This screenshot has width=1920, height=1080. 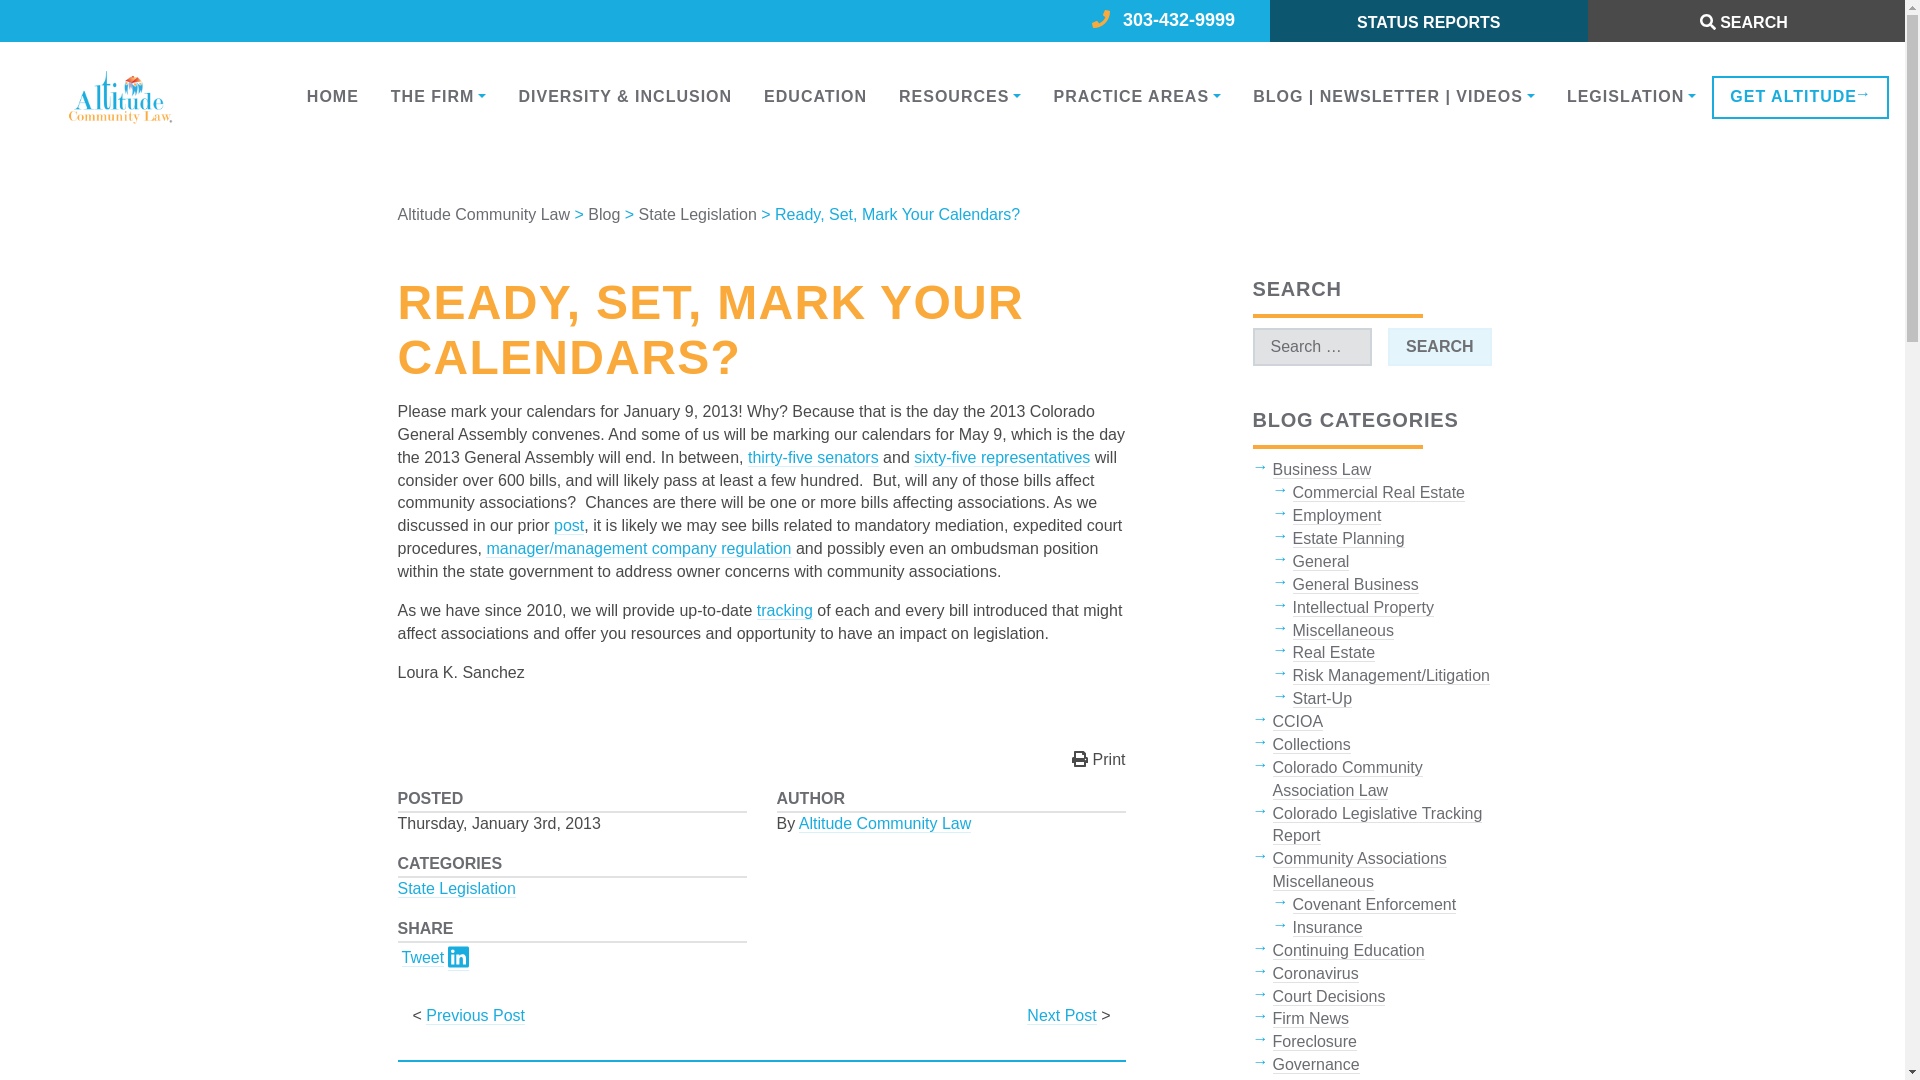 What do you see at coordinates (1189, 21) in the screenshot?
I see `303-432-9999` at bounding box center [1189, 21].